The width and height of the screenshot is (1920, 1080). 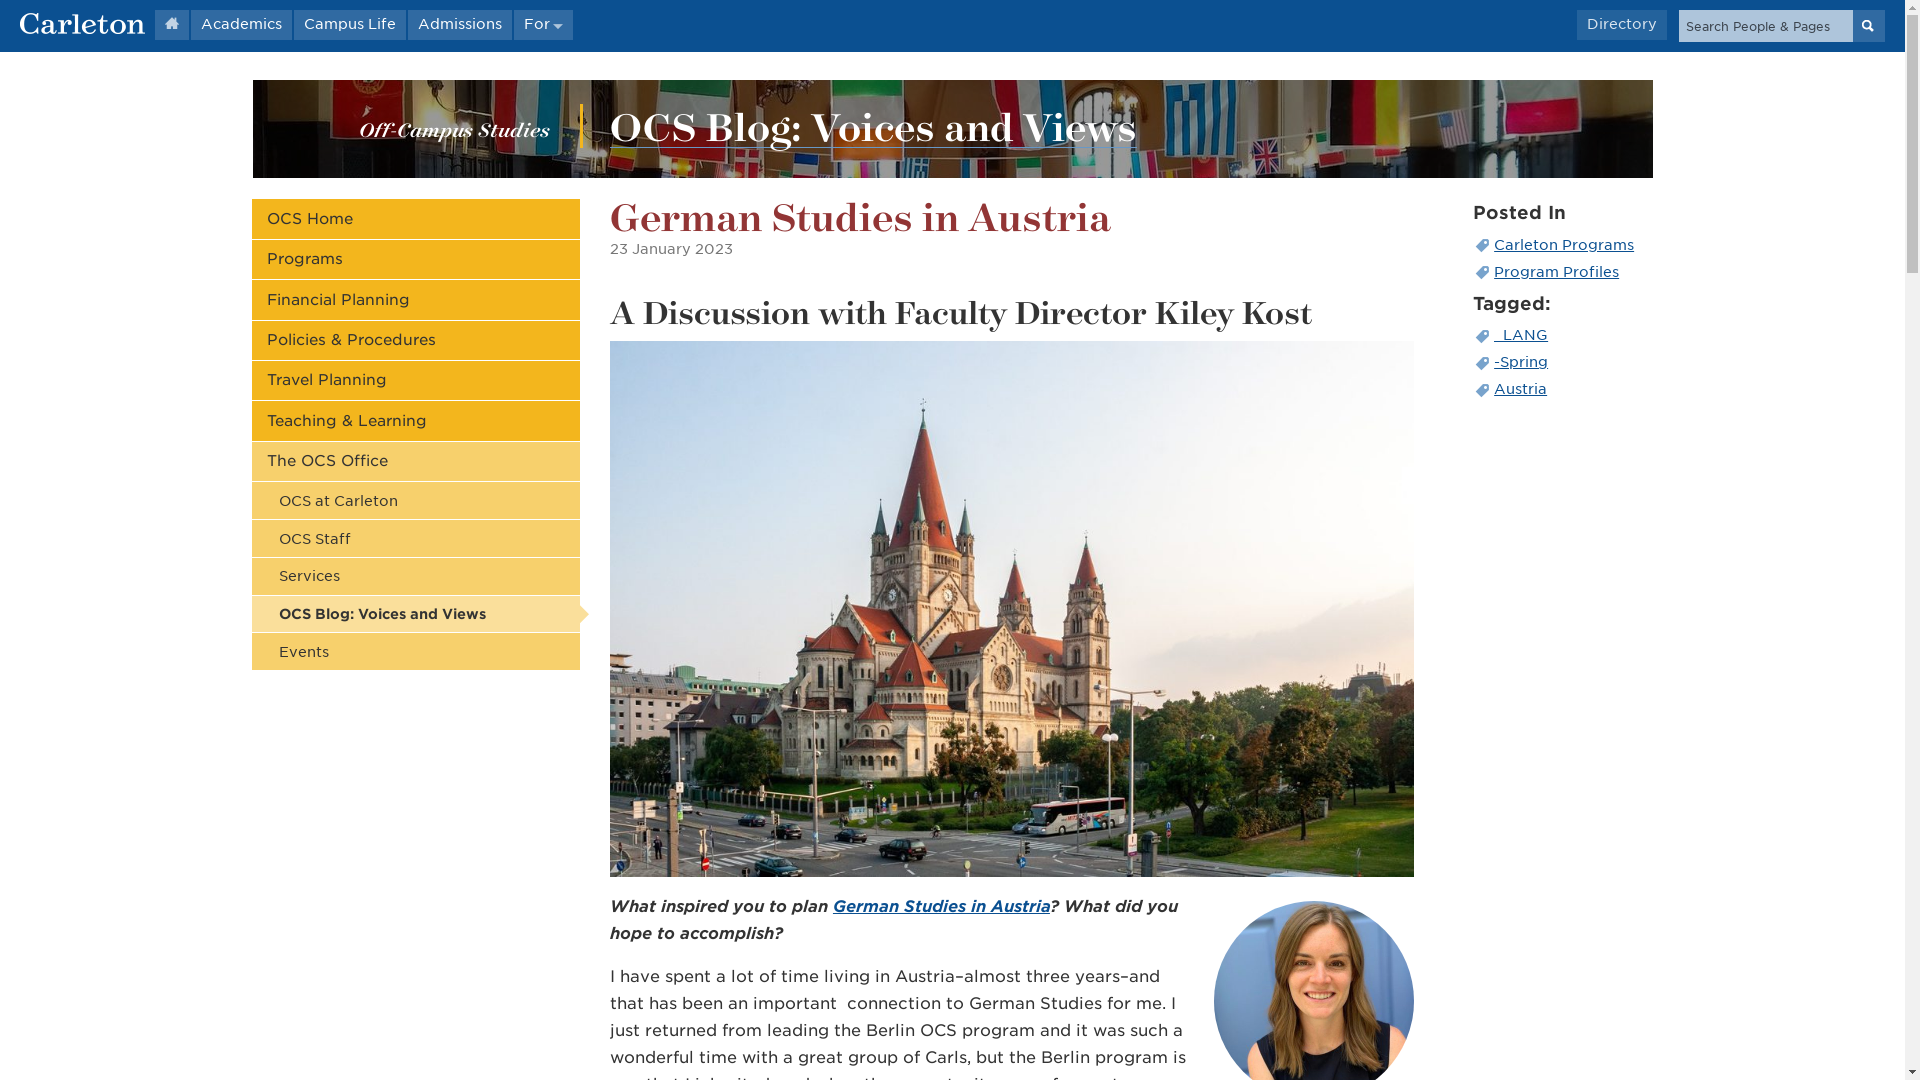 What do you see at coordinates (415, 380) in the screenshot?
I see `Travel Planning` at bounding box center [415, 380].